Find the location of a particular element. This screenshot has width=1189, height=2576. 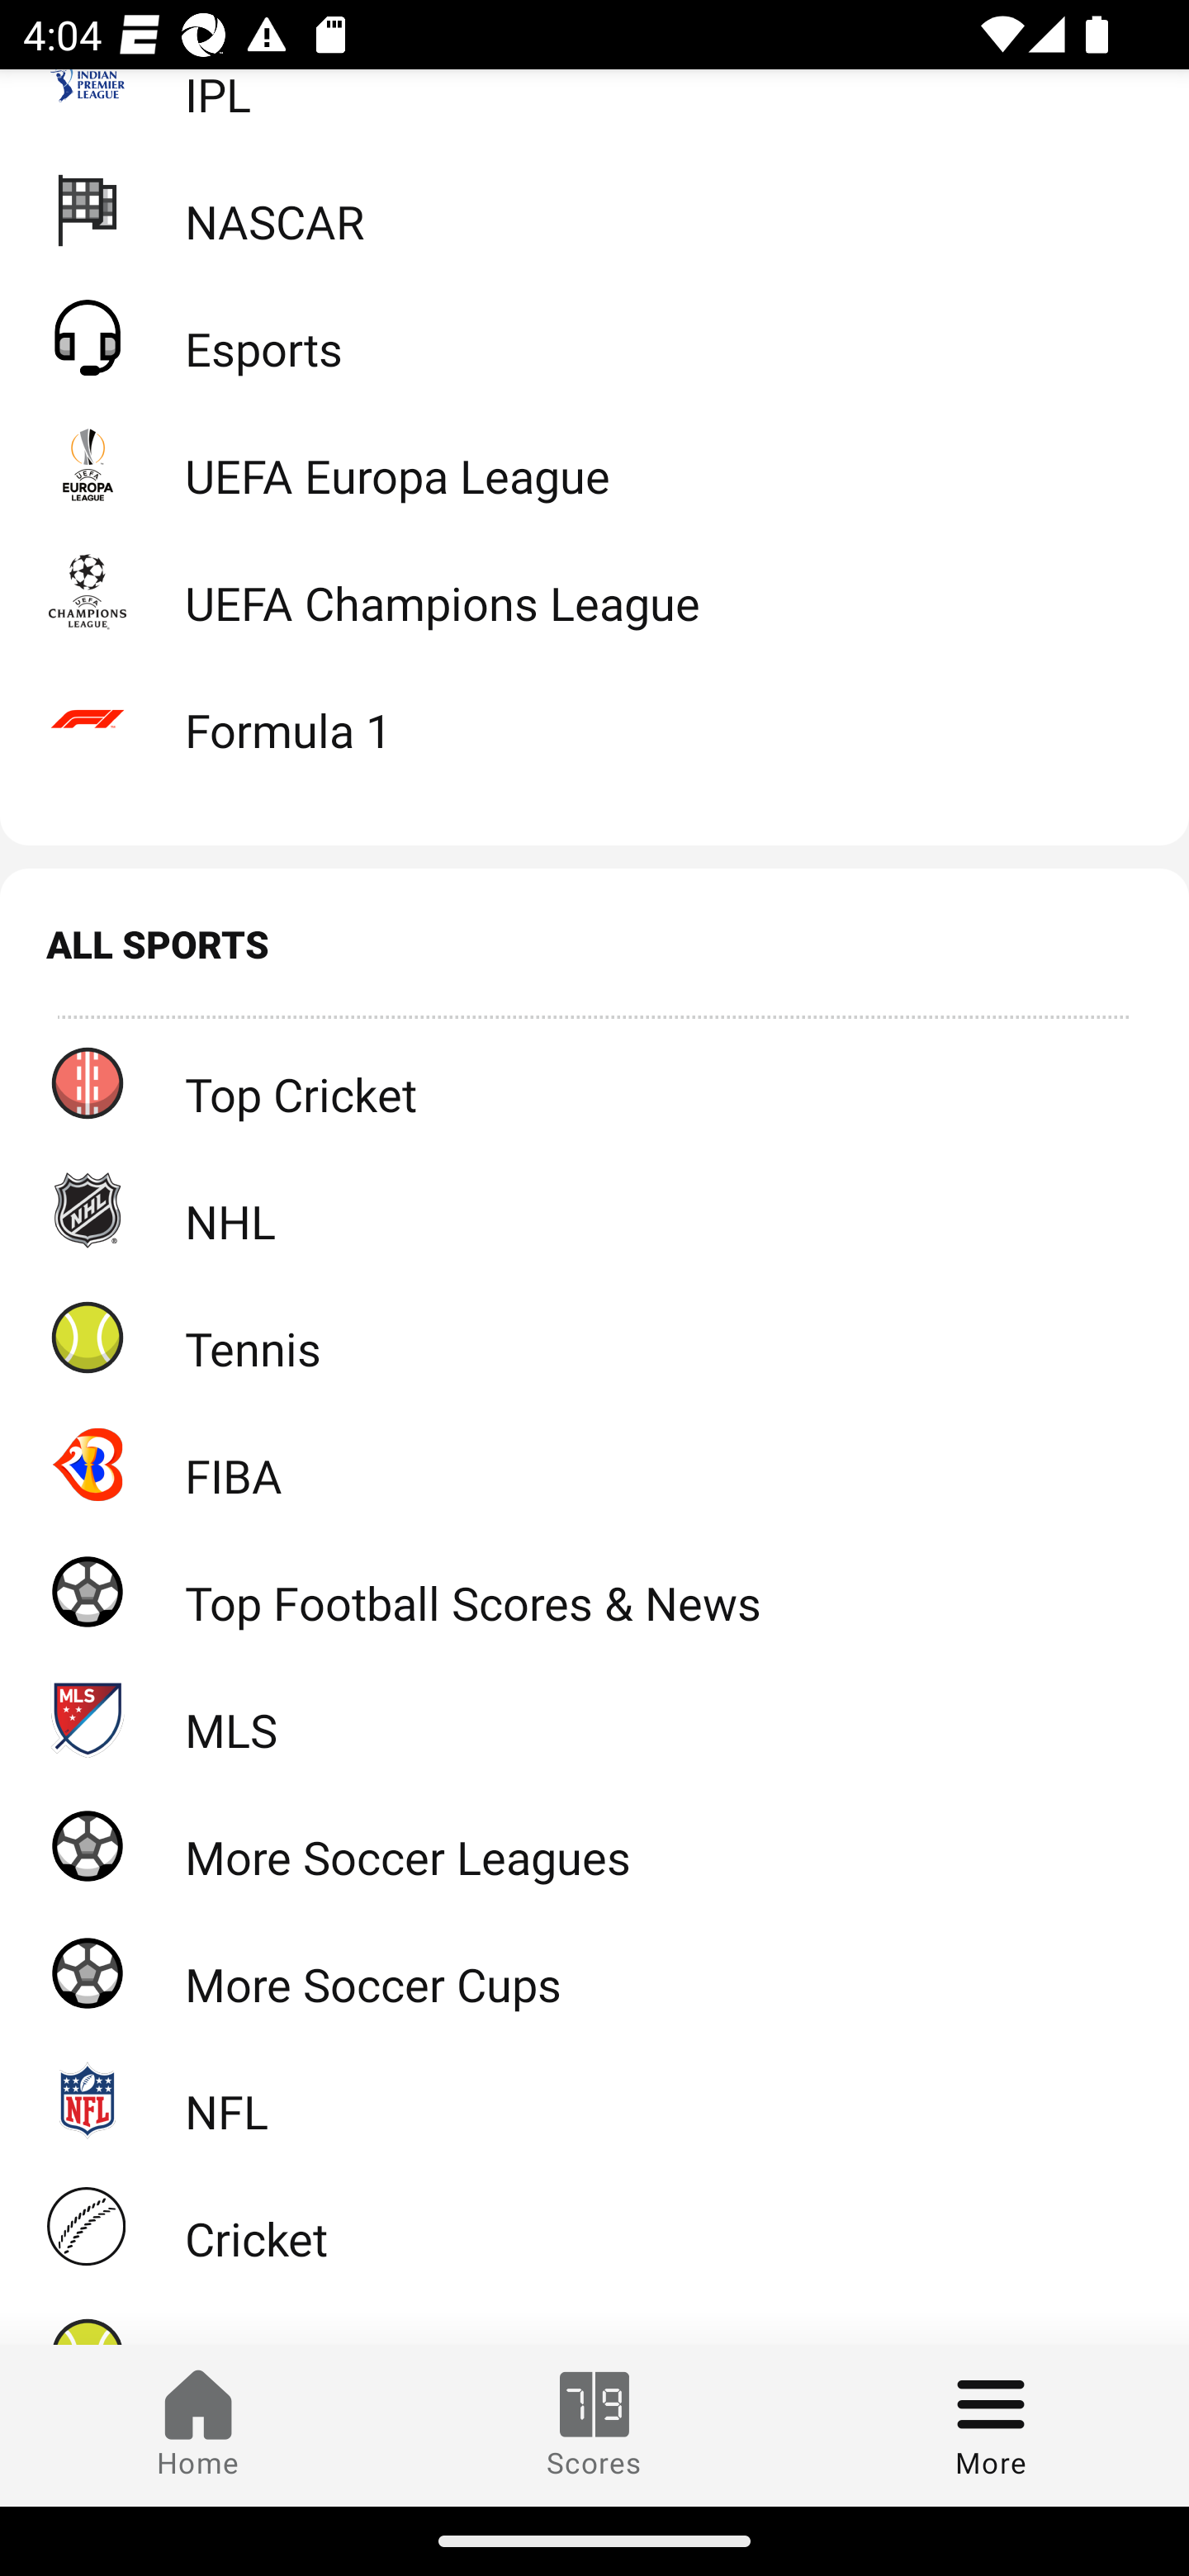

Formula 1 is located at coordinates (594, 718).